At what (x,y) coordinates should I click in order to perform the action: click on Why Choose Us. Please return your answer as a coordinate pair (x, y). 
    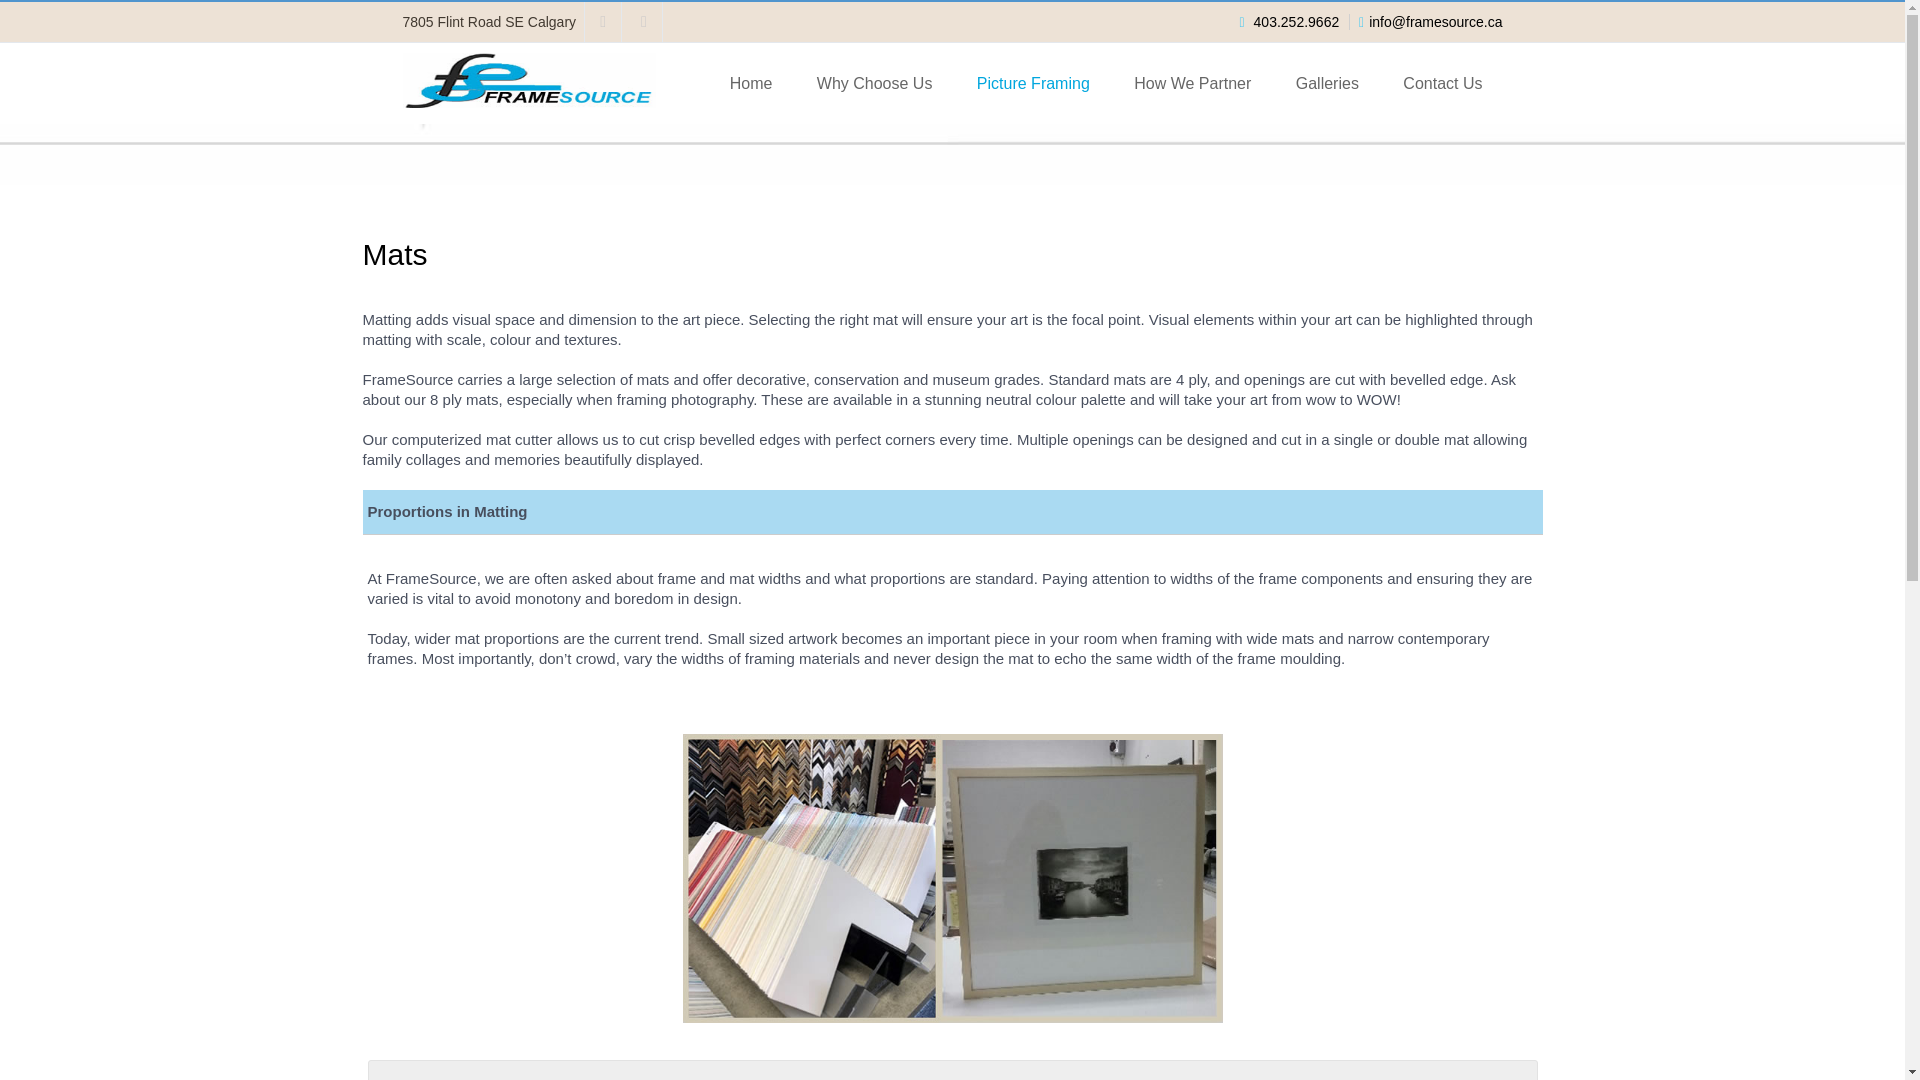
    Looking at the image, I should click on (874, 84).